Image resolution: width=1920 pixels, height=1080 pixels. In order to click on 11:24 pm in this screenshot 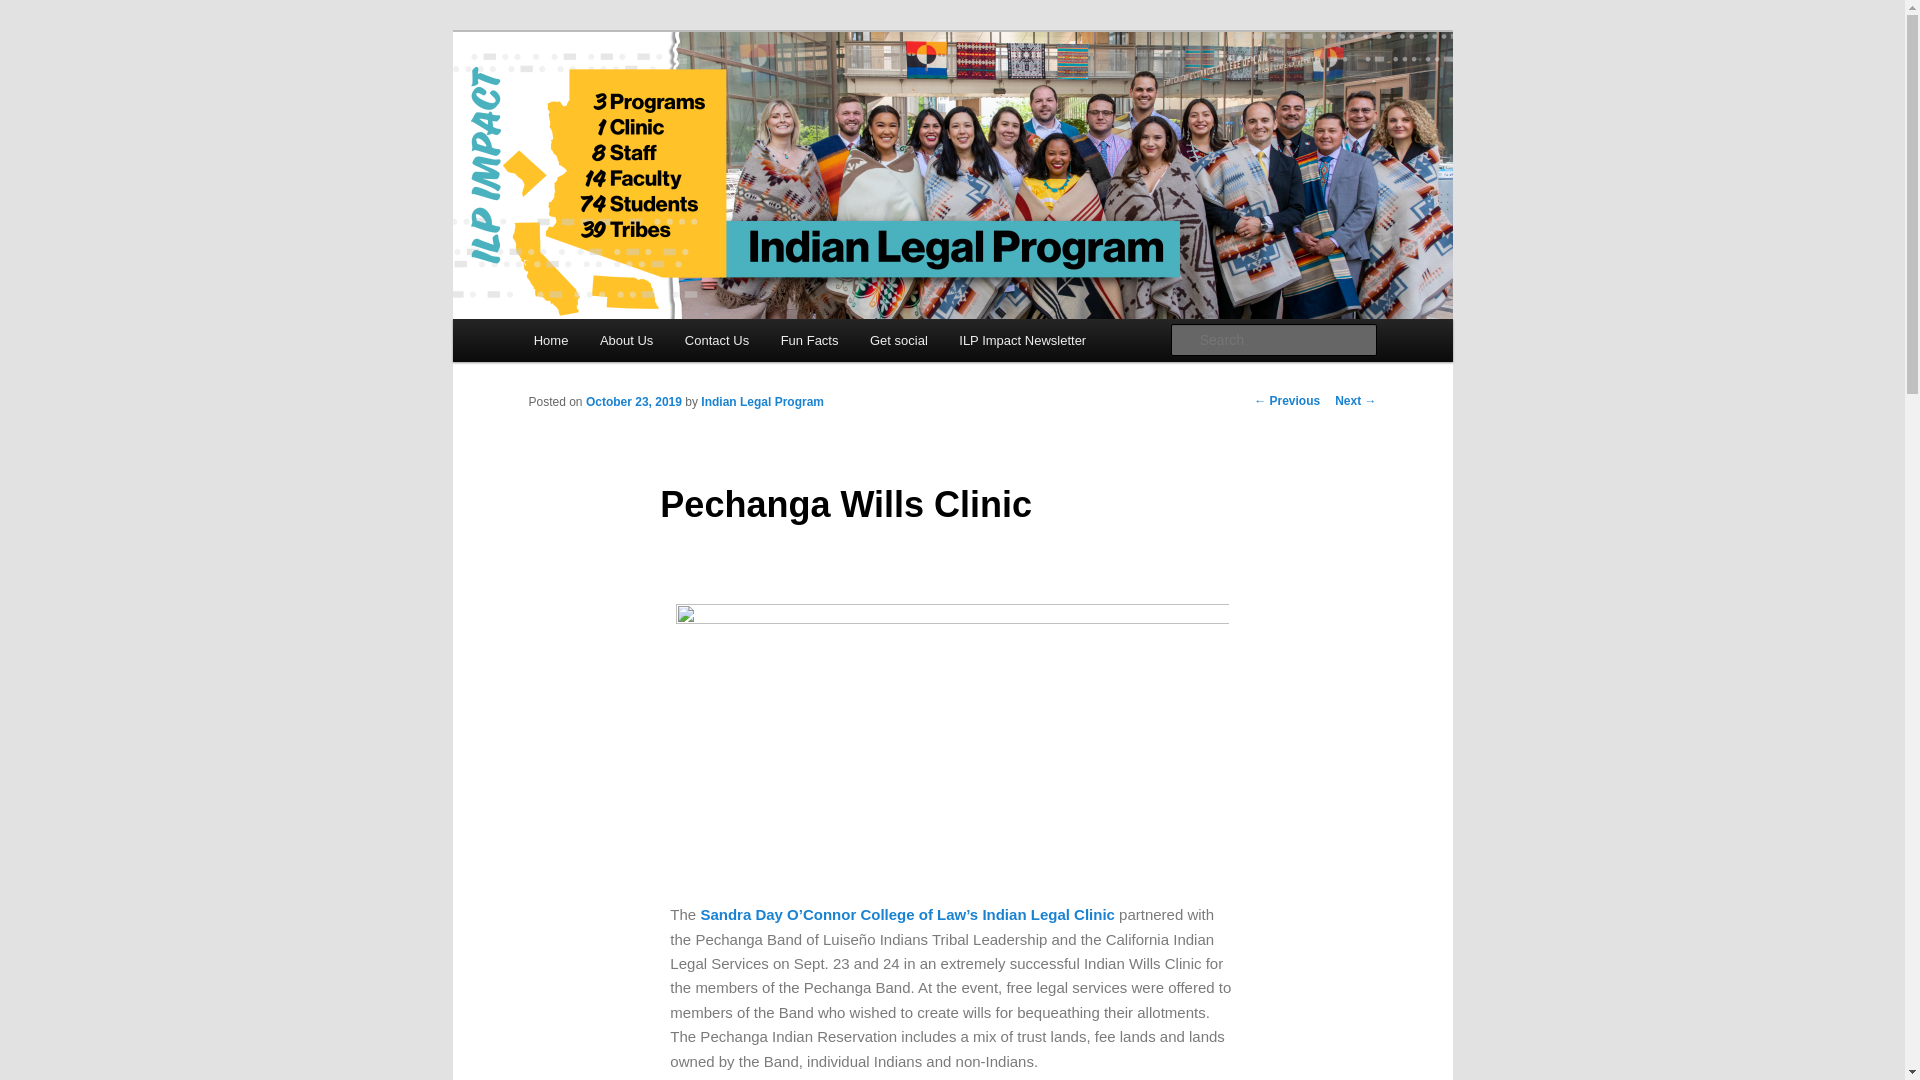, I will do `click(633, 402)`.